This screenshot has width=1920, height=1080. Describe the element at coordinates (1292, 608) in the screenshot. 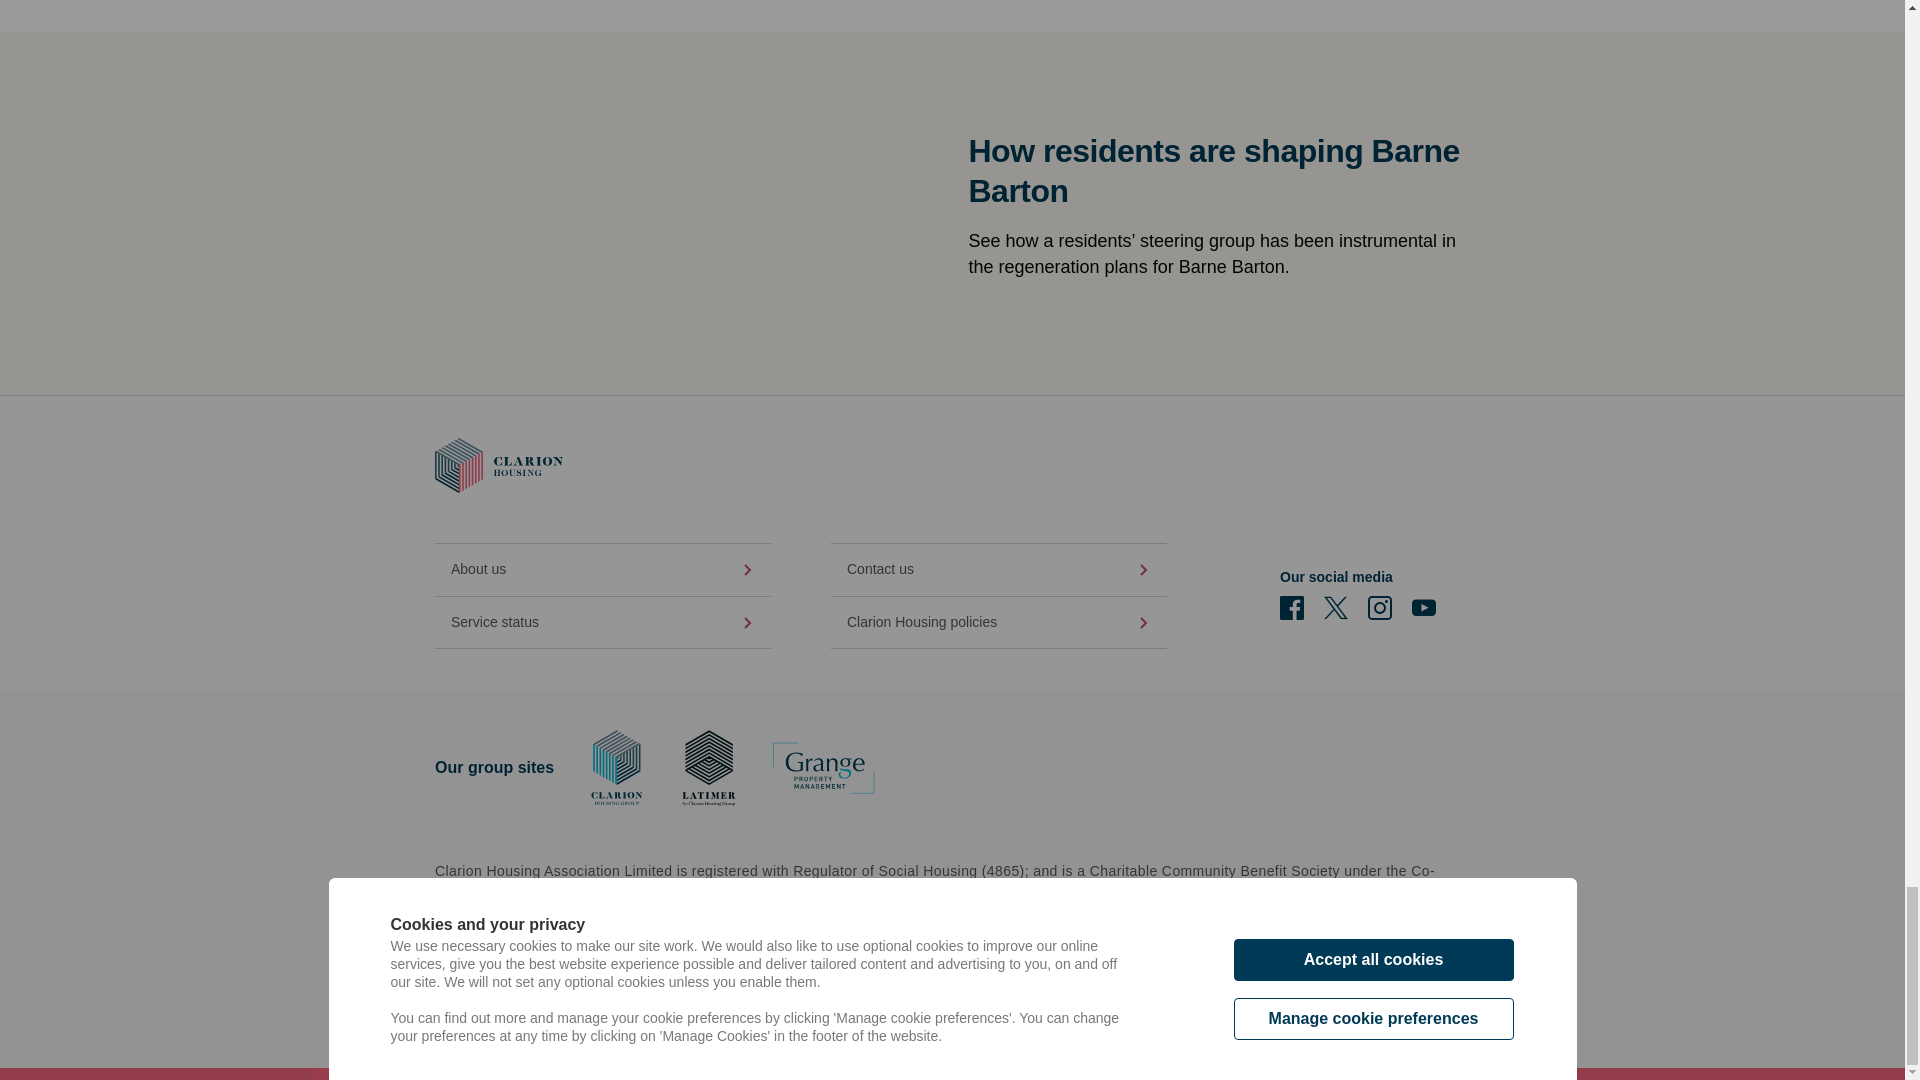

I see `Facebook` at that location.